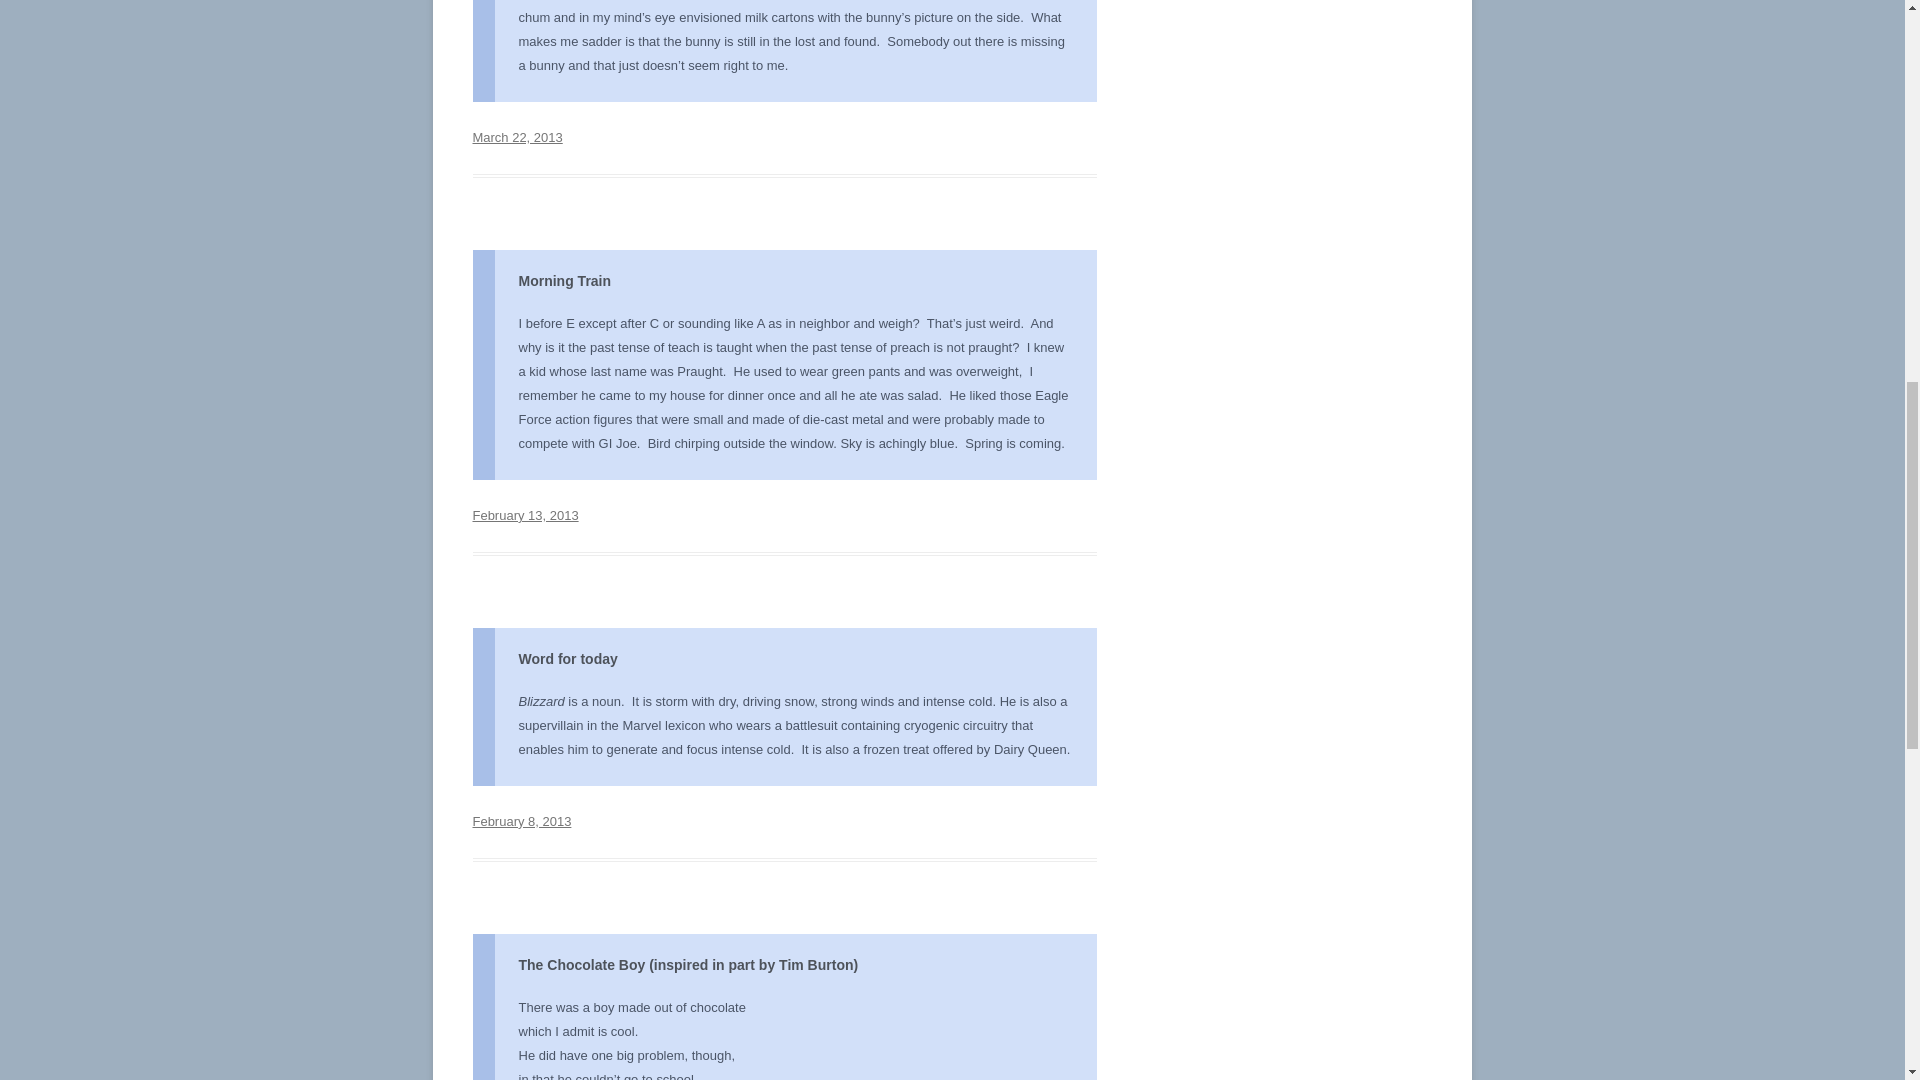 This screenshot has height=1080, width=1920. What do you see at coordinates (524, 514) in the screenshot?
I see `Permalink to Morning Train` at bounding box center [524, 514].